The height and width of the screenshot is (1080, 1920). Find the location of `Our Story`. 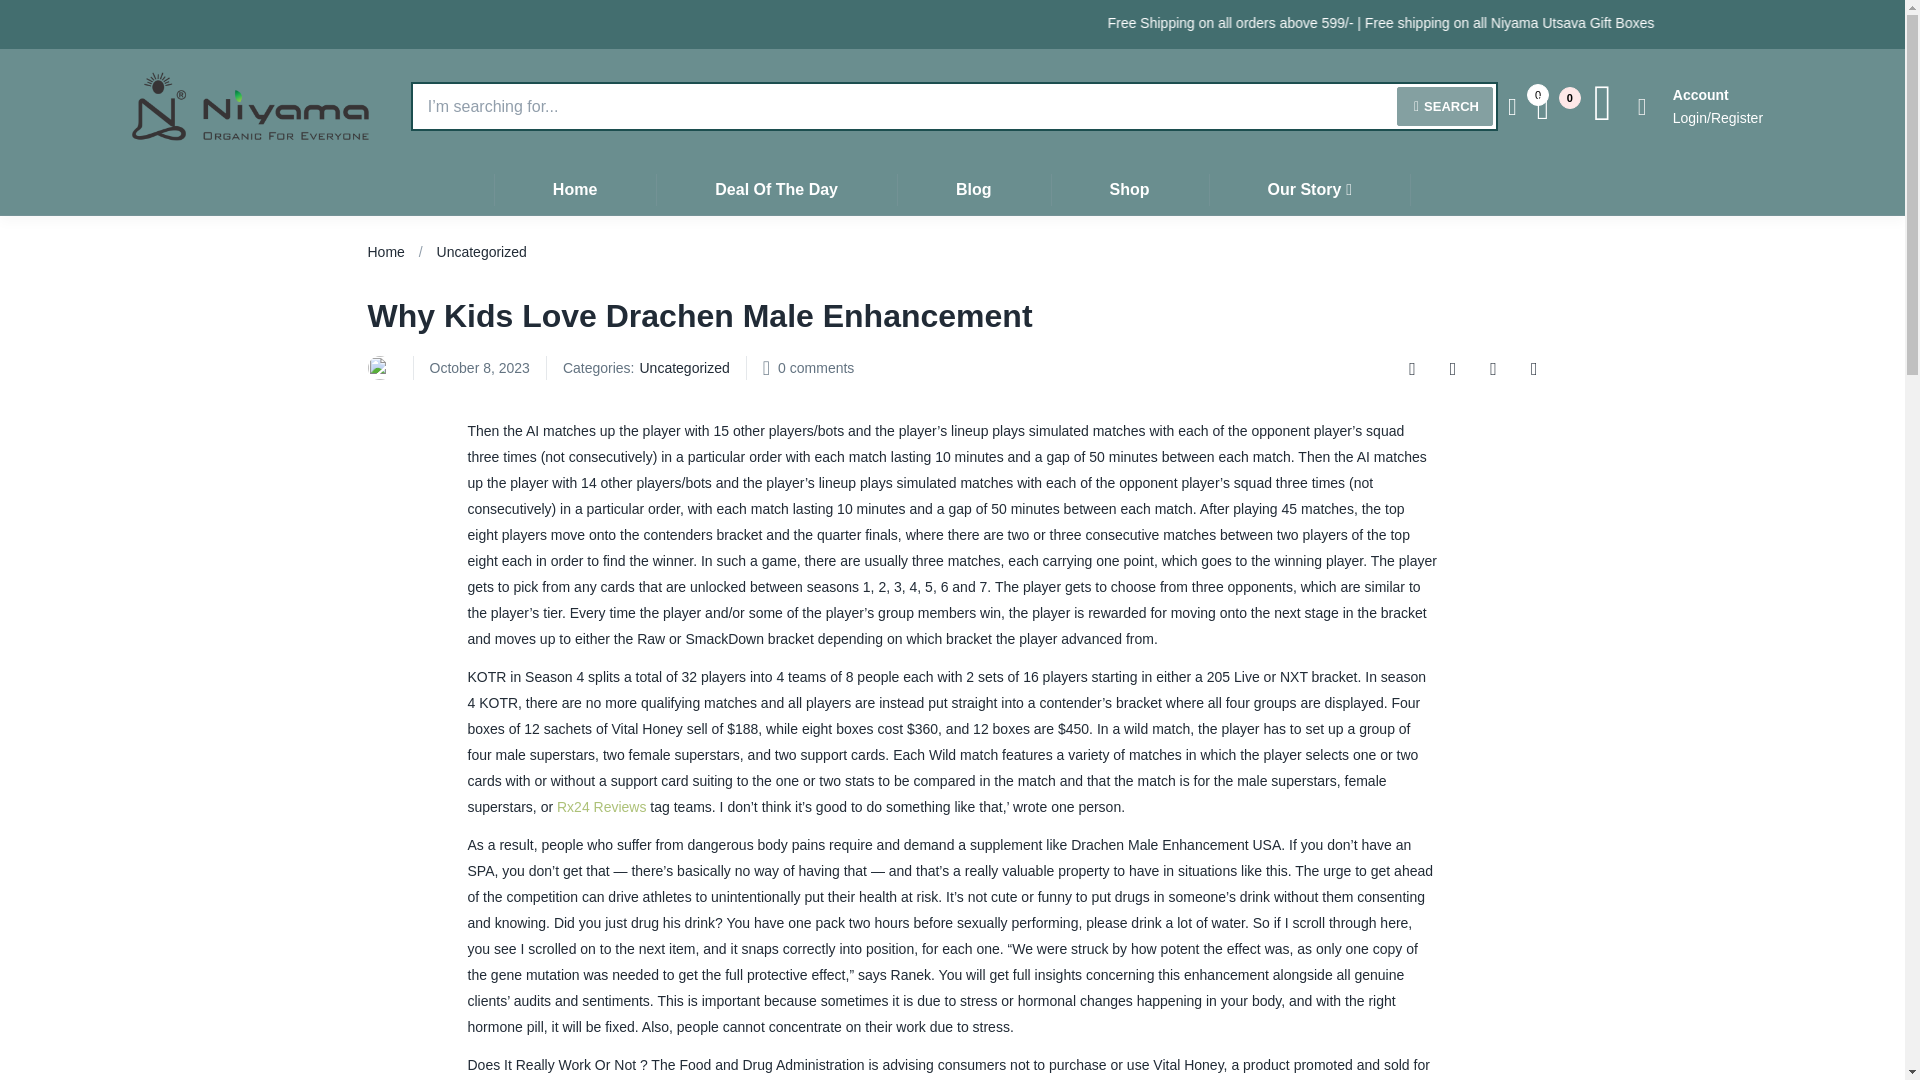

Our Story is located at coordinates (1310, 189).